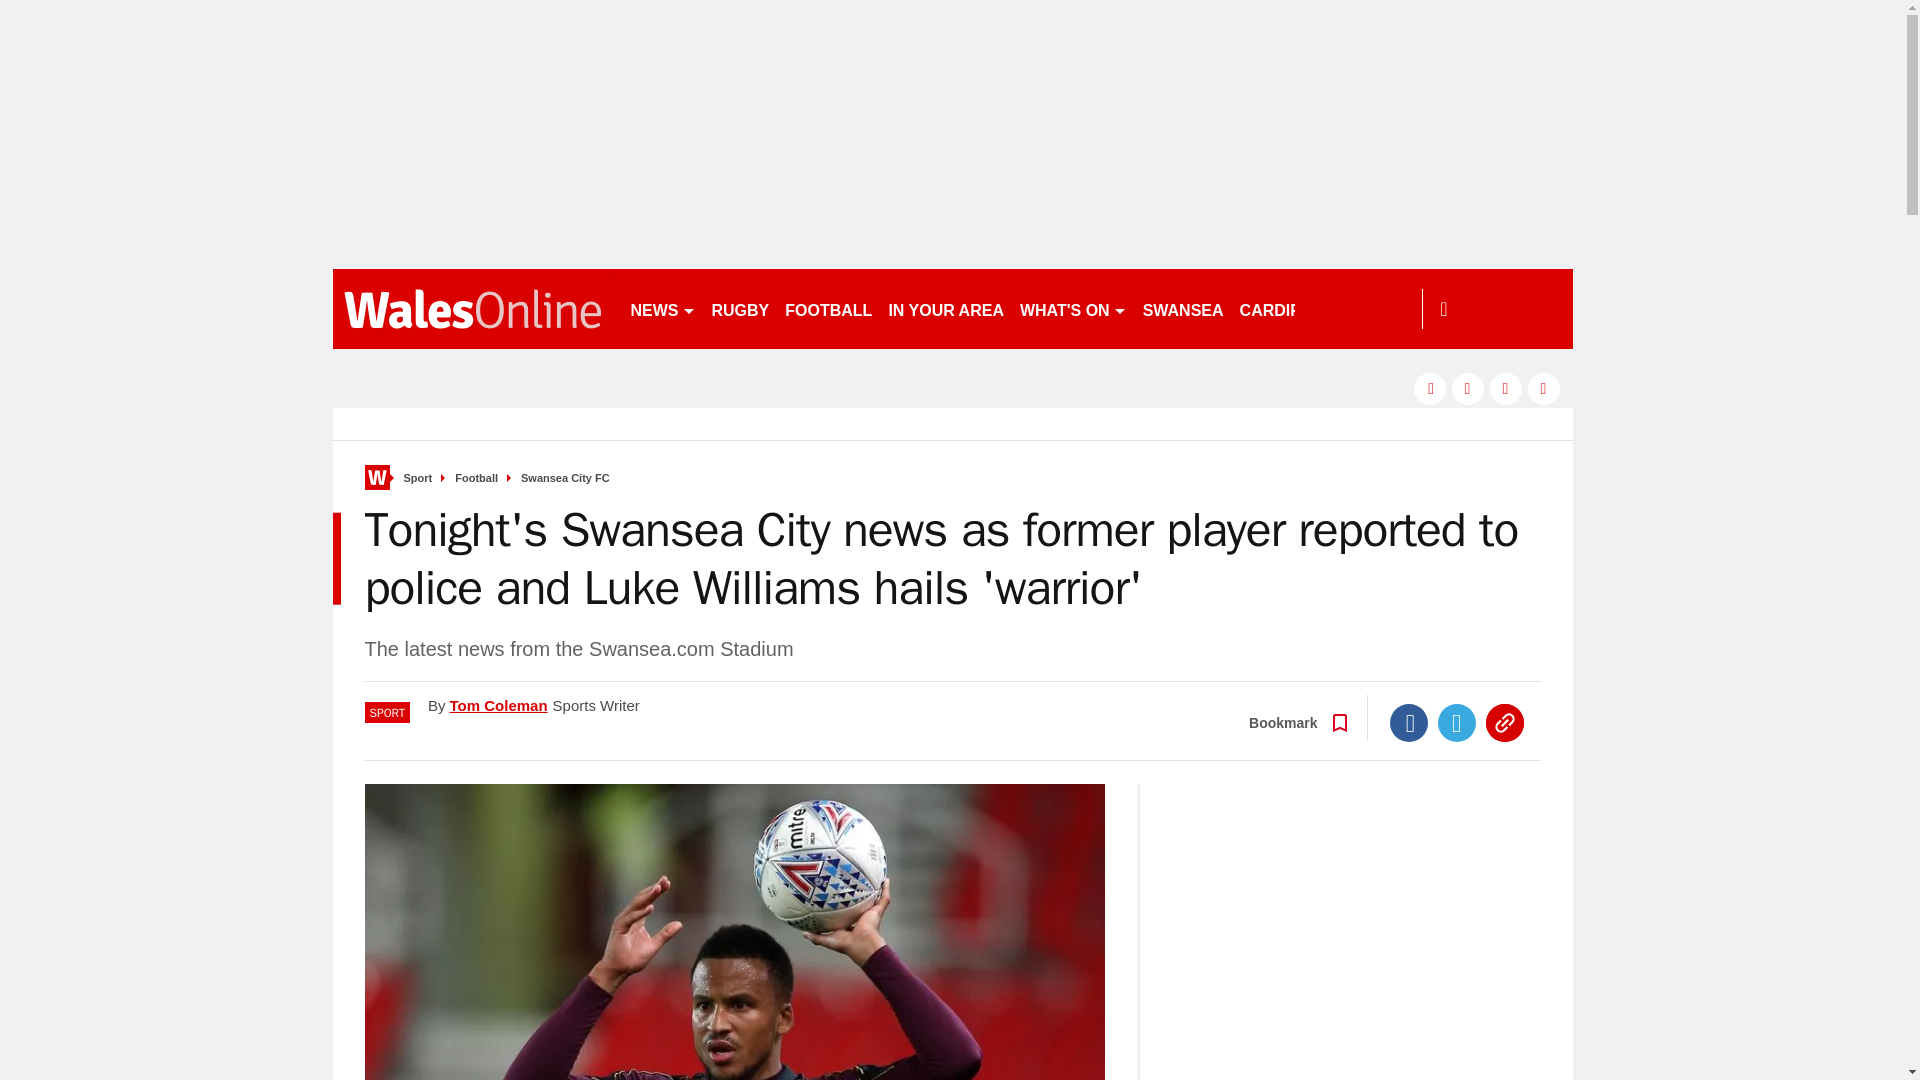 The image size is (1920, 1080). Describe the element at coordinates (1506, 388) in the screenshot. I see `pinterest` at that location.